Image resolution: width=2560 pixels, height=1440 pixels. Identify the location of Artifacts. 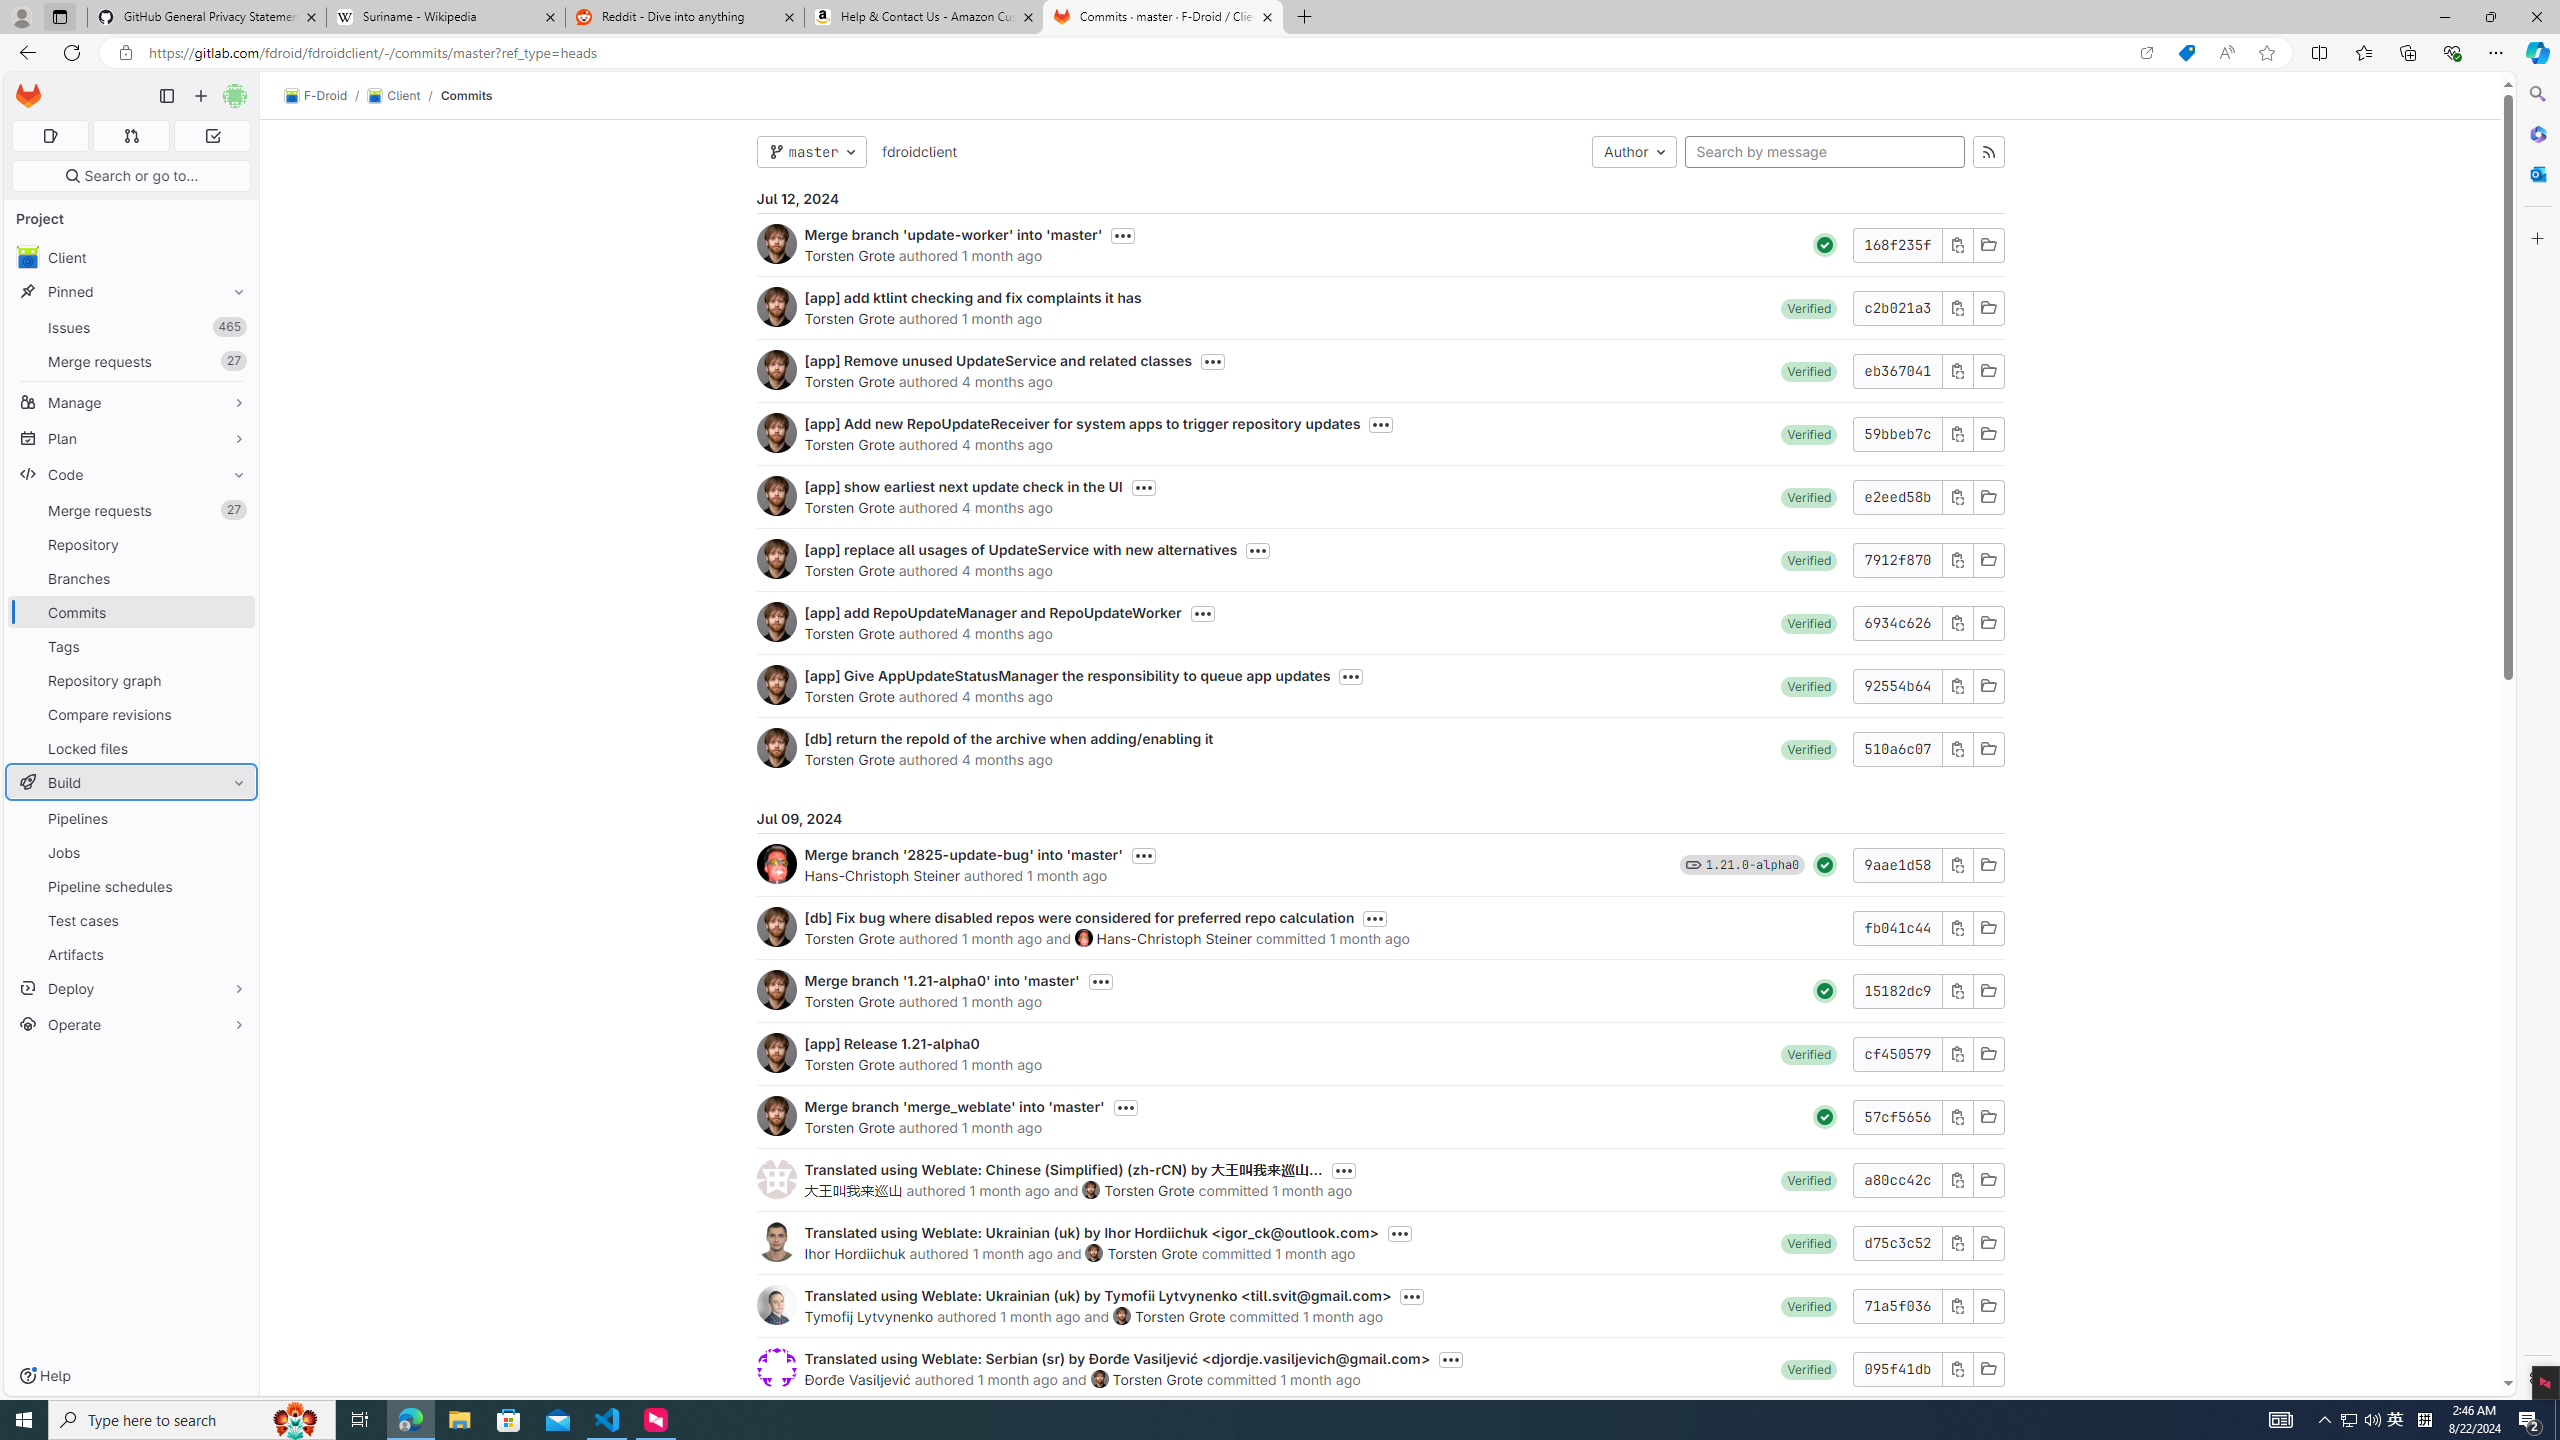
(132, 954).